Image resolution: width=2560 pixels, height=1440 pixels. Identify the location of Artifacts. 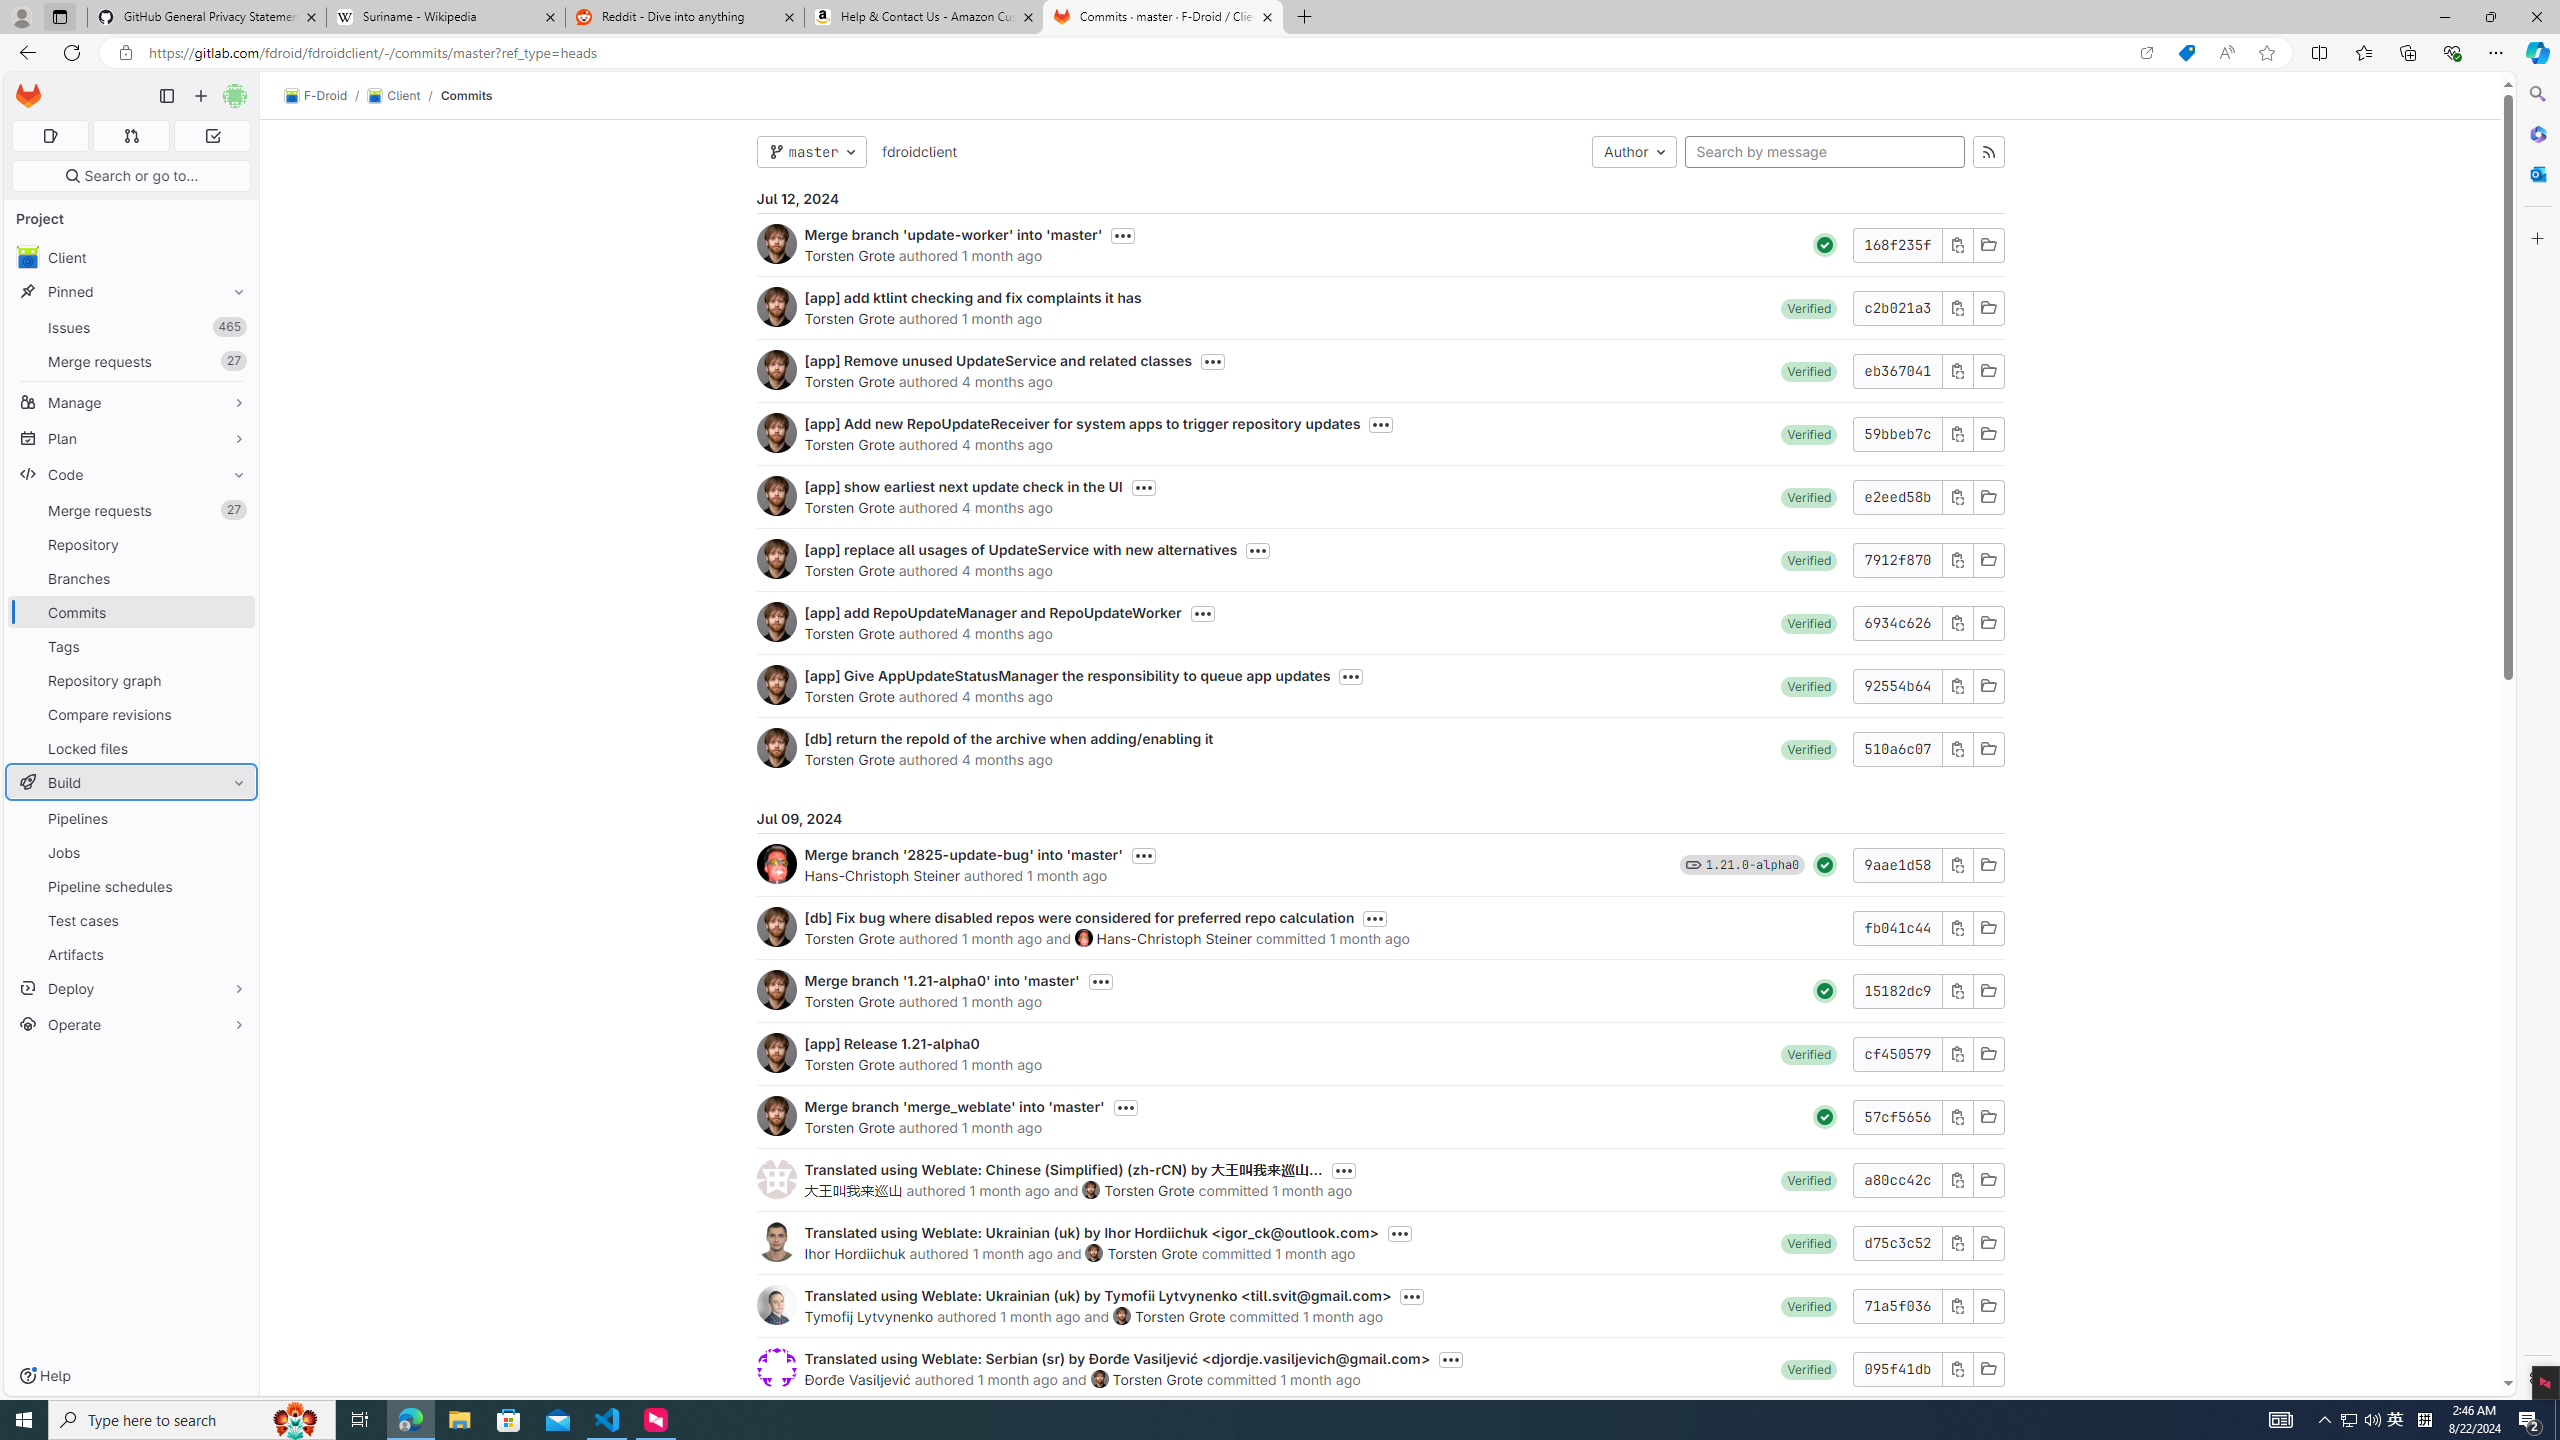
(132, 954).